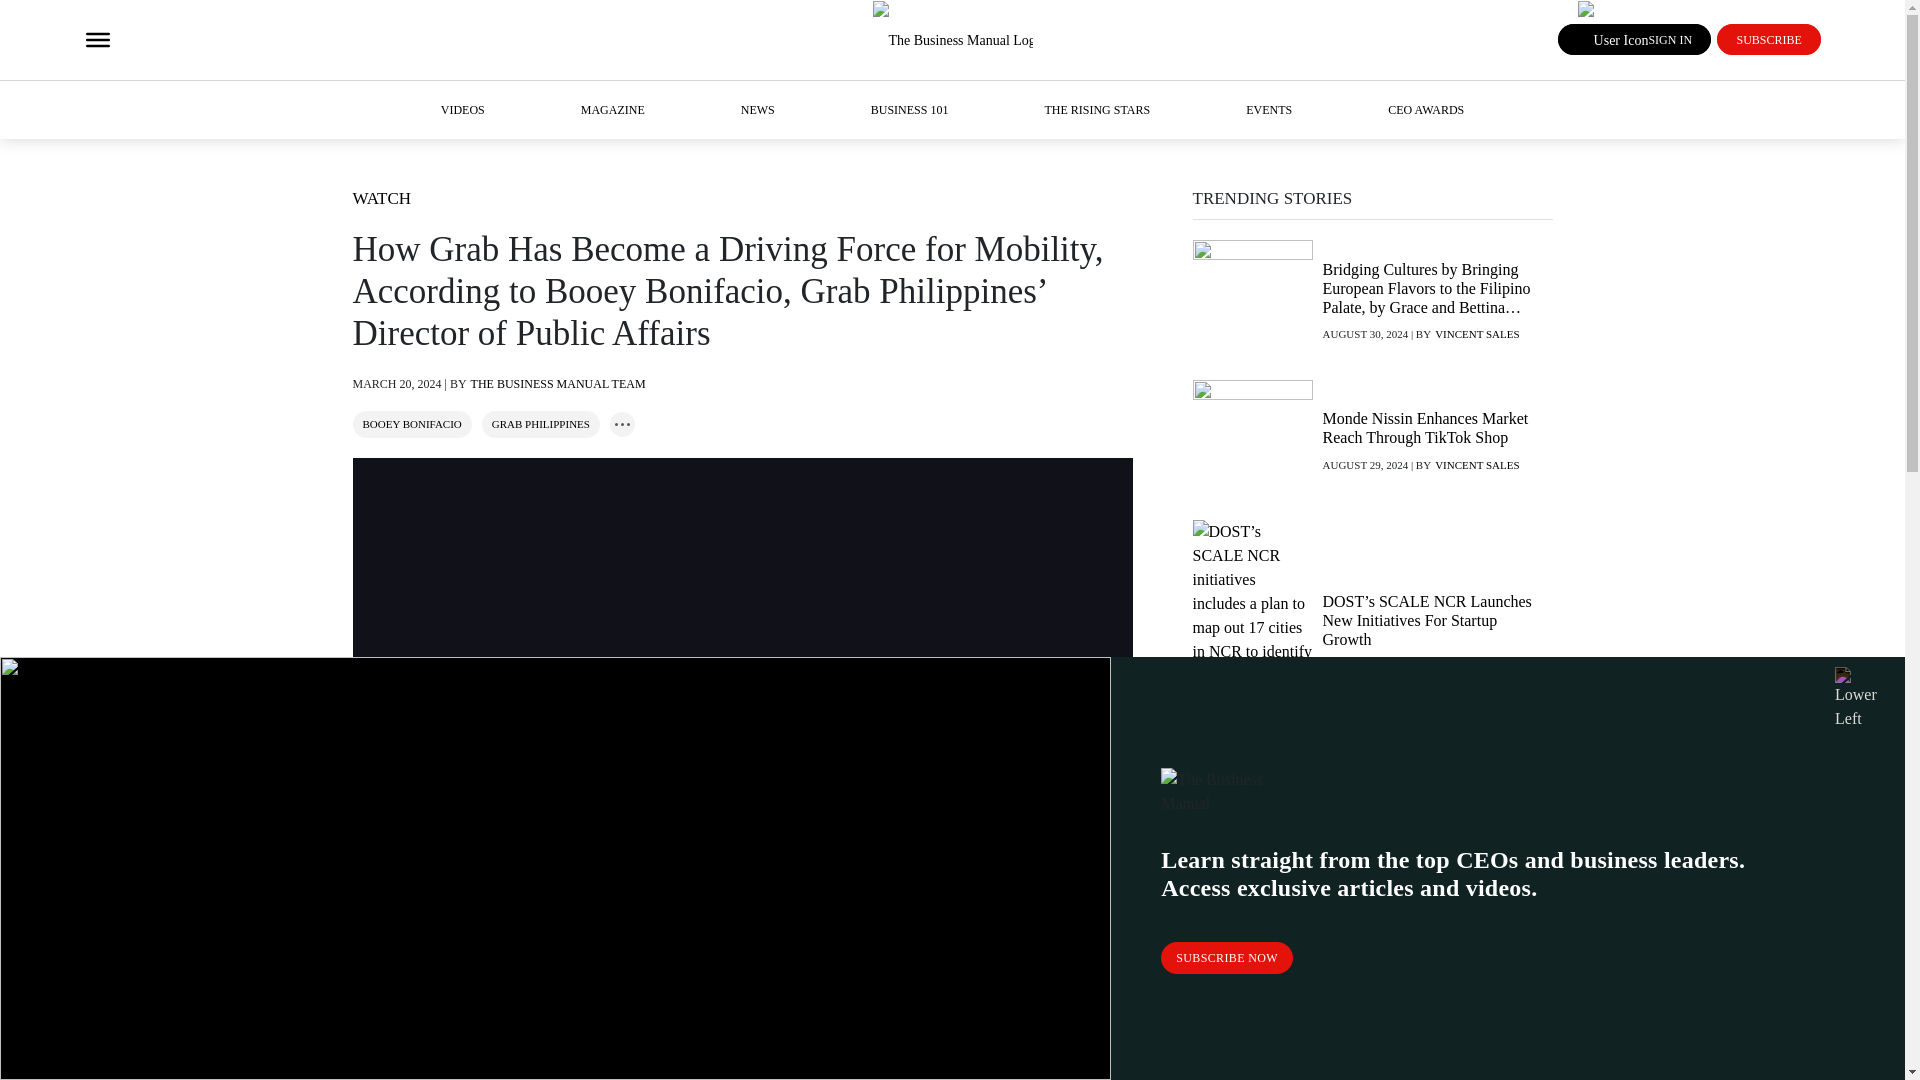 This screenshot has width=1920, height=1080. I want to click on on, so click(622, 424).